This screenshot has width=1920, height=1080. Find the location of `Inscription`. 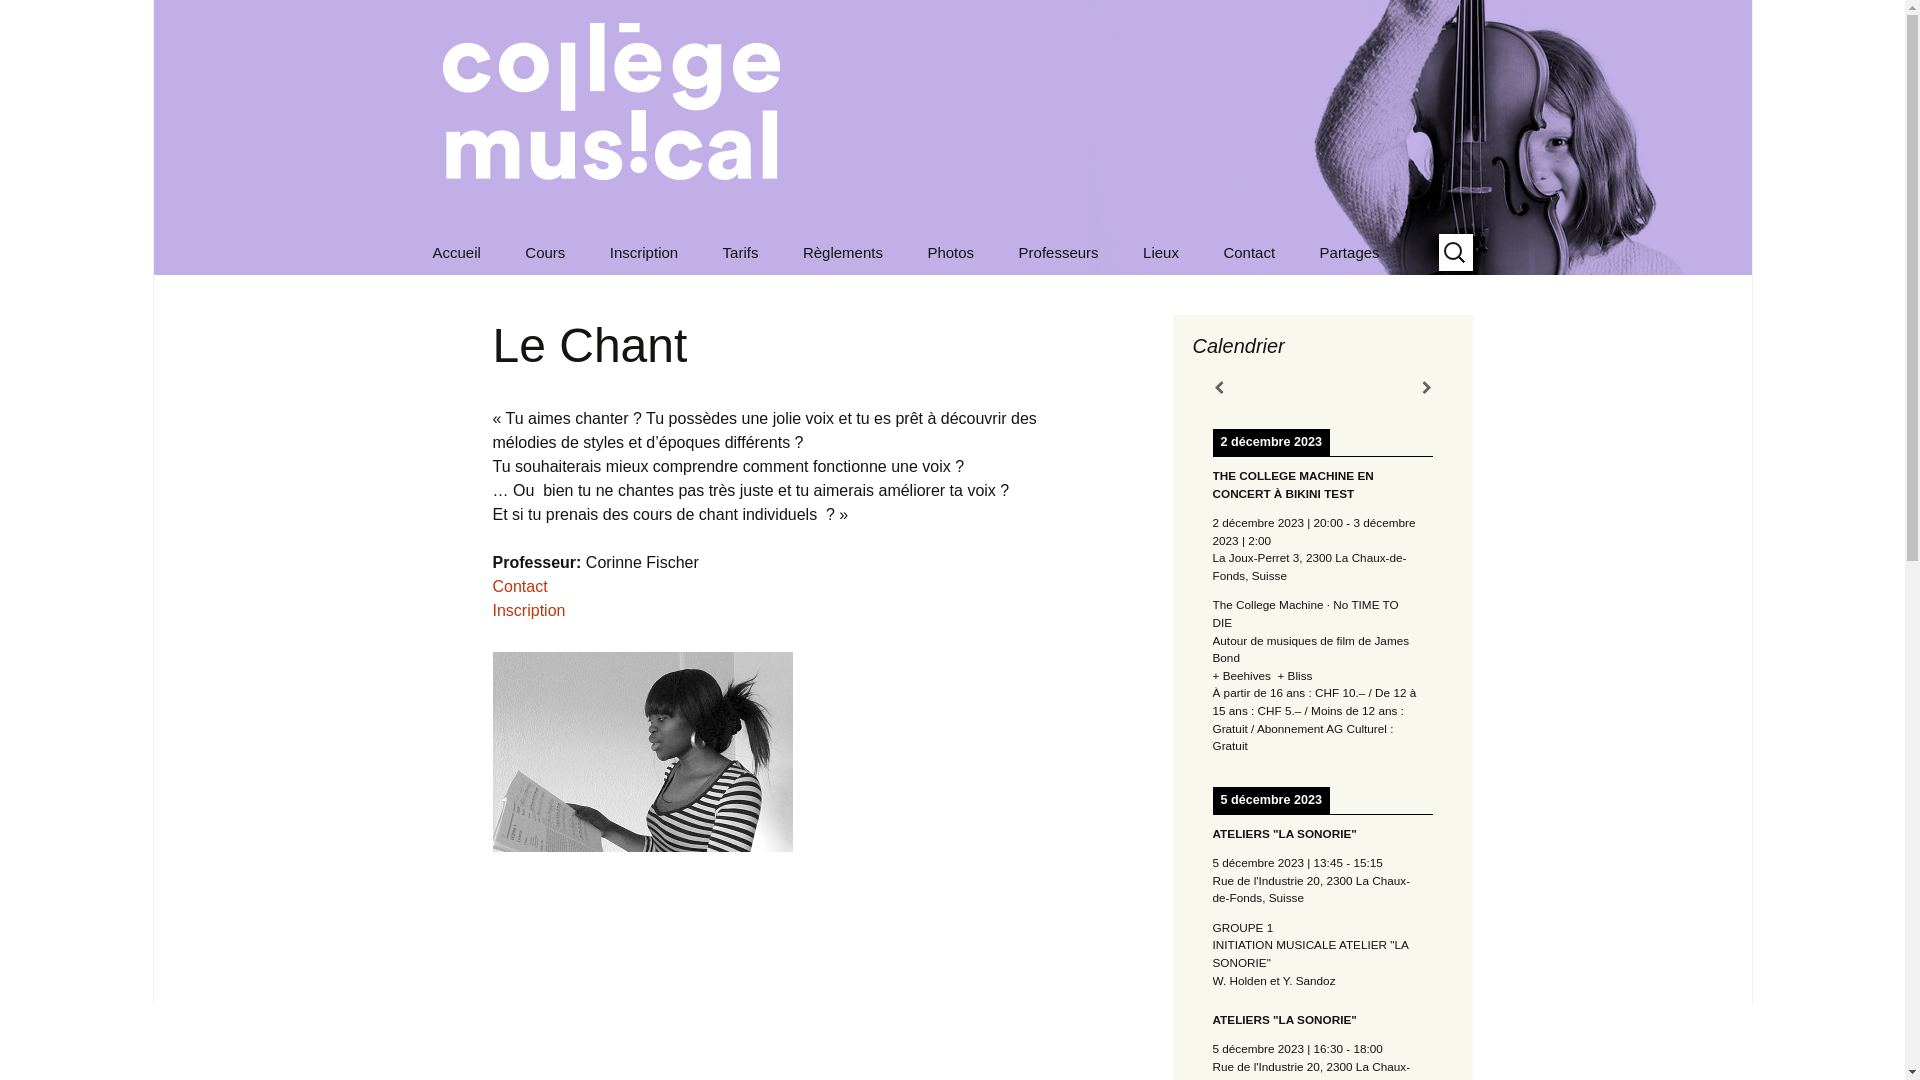

Inscription is located at coordinates (528, 610).